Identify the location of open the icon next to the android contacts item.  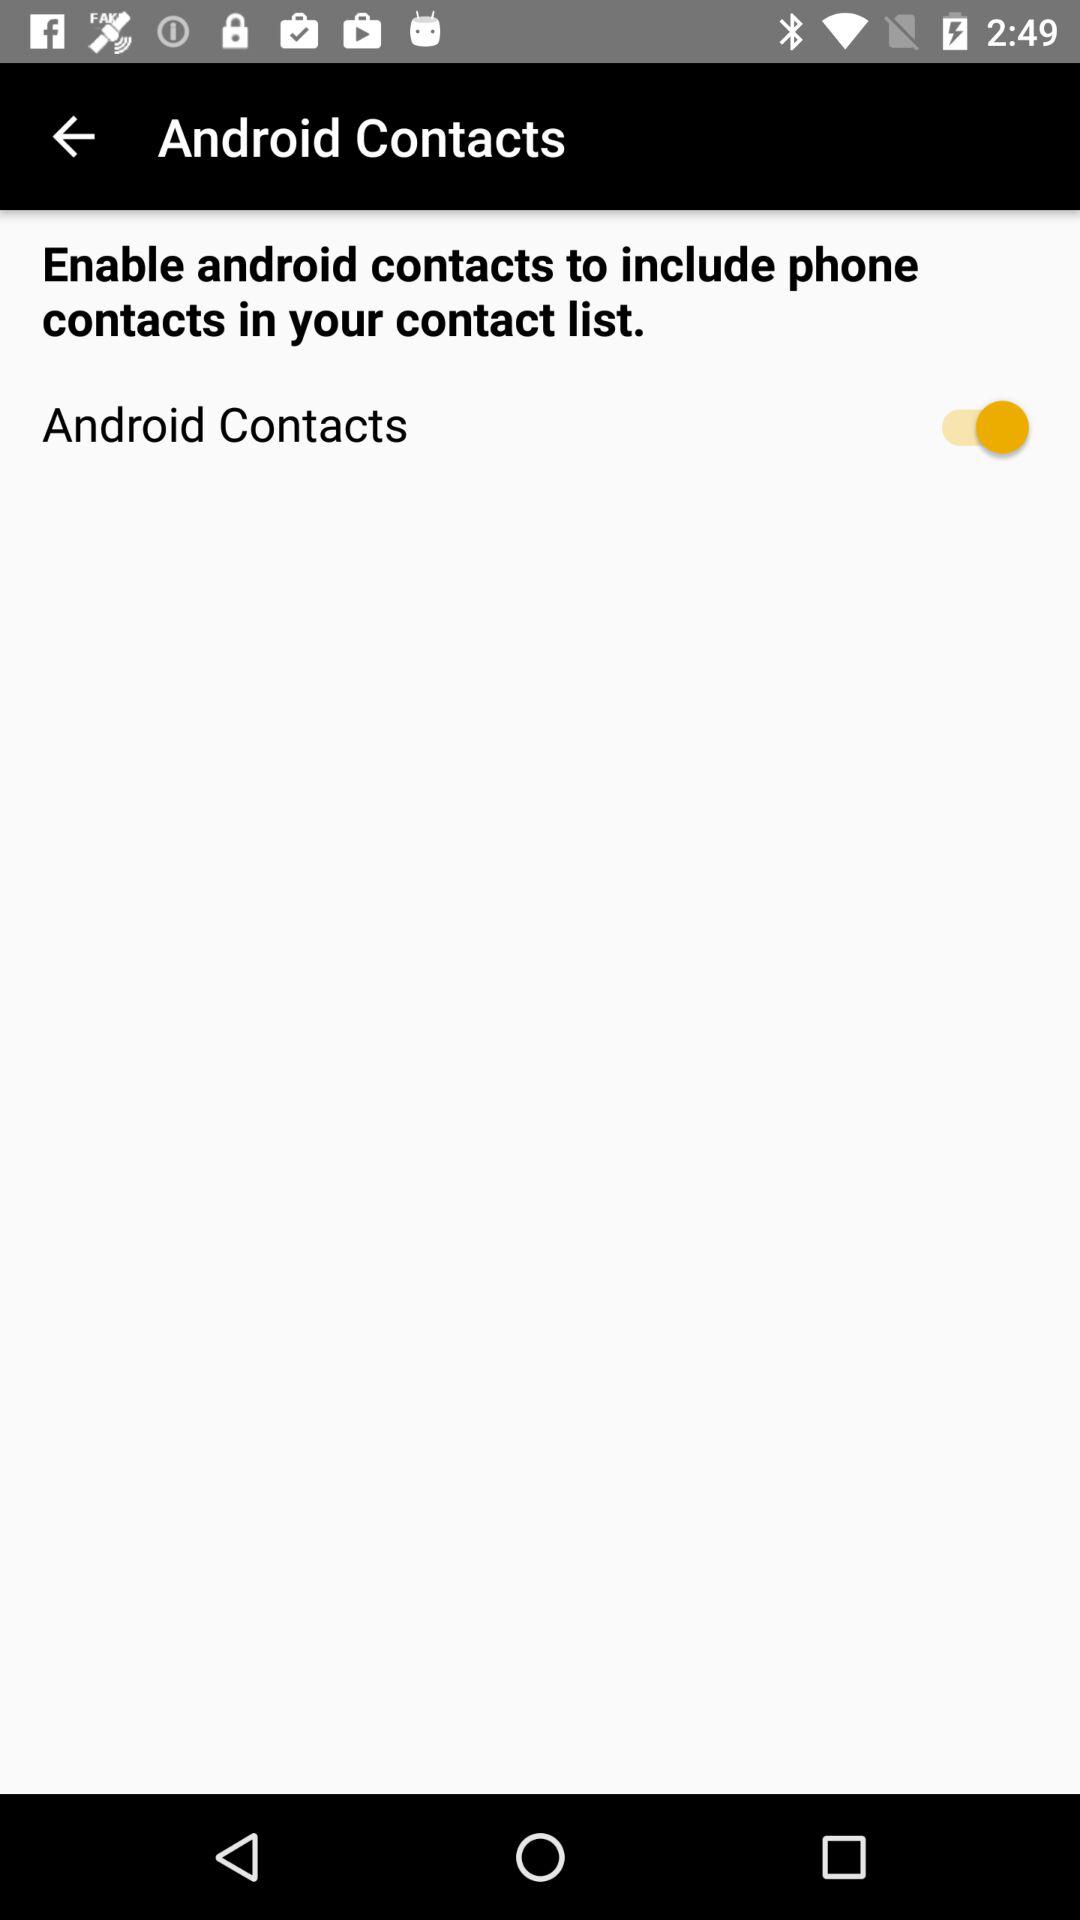
(976, 426).